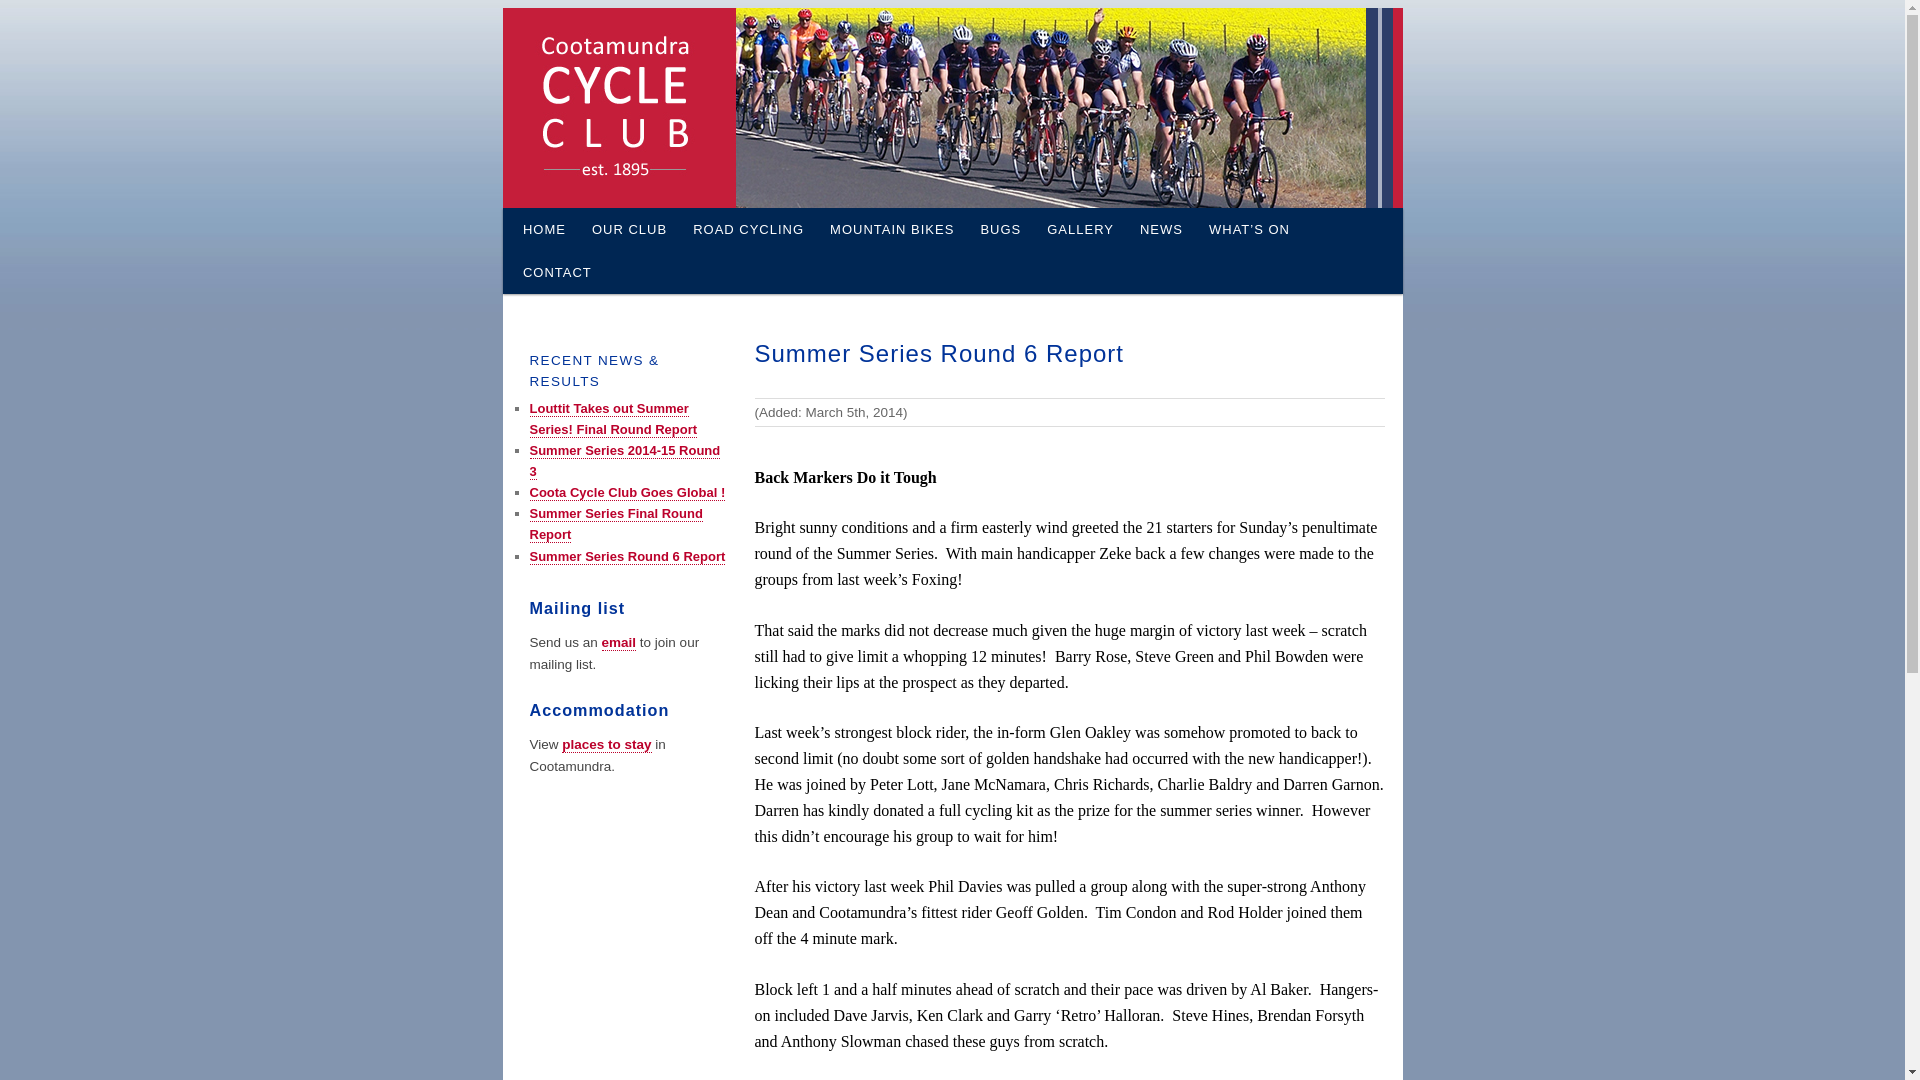 This screenshot has width=1920, height=1080. Describe the element at coordinates (1162, 230) in the screenshot. I see `NEWS` at that location.